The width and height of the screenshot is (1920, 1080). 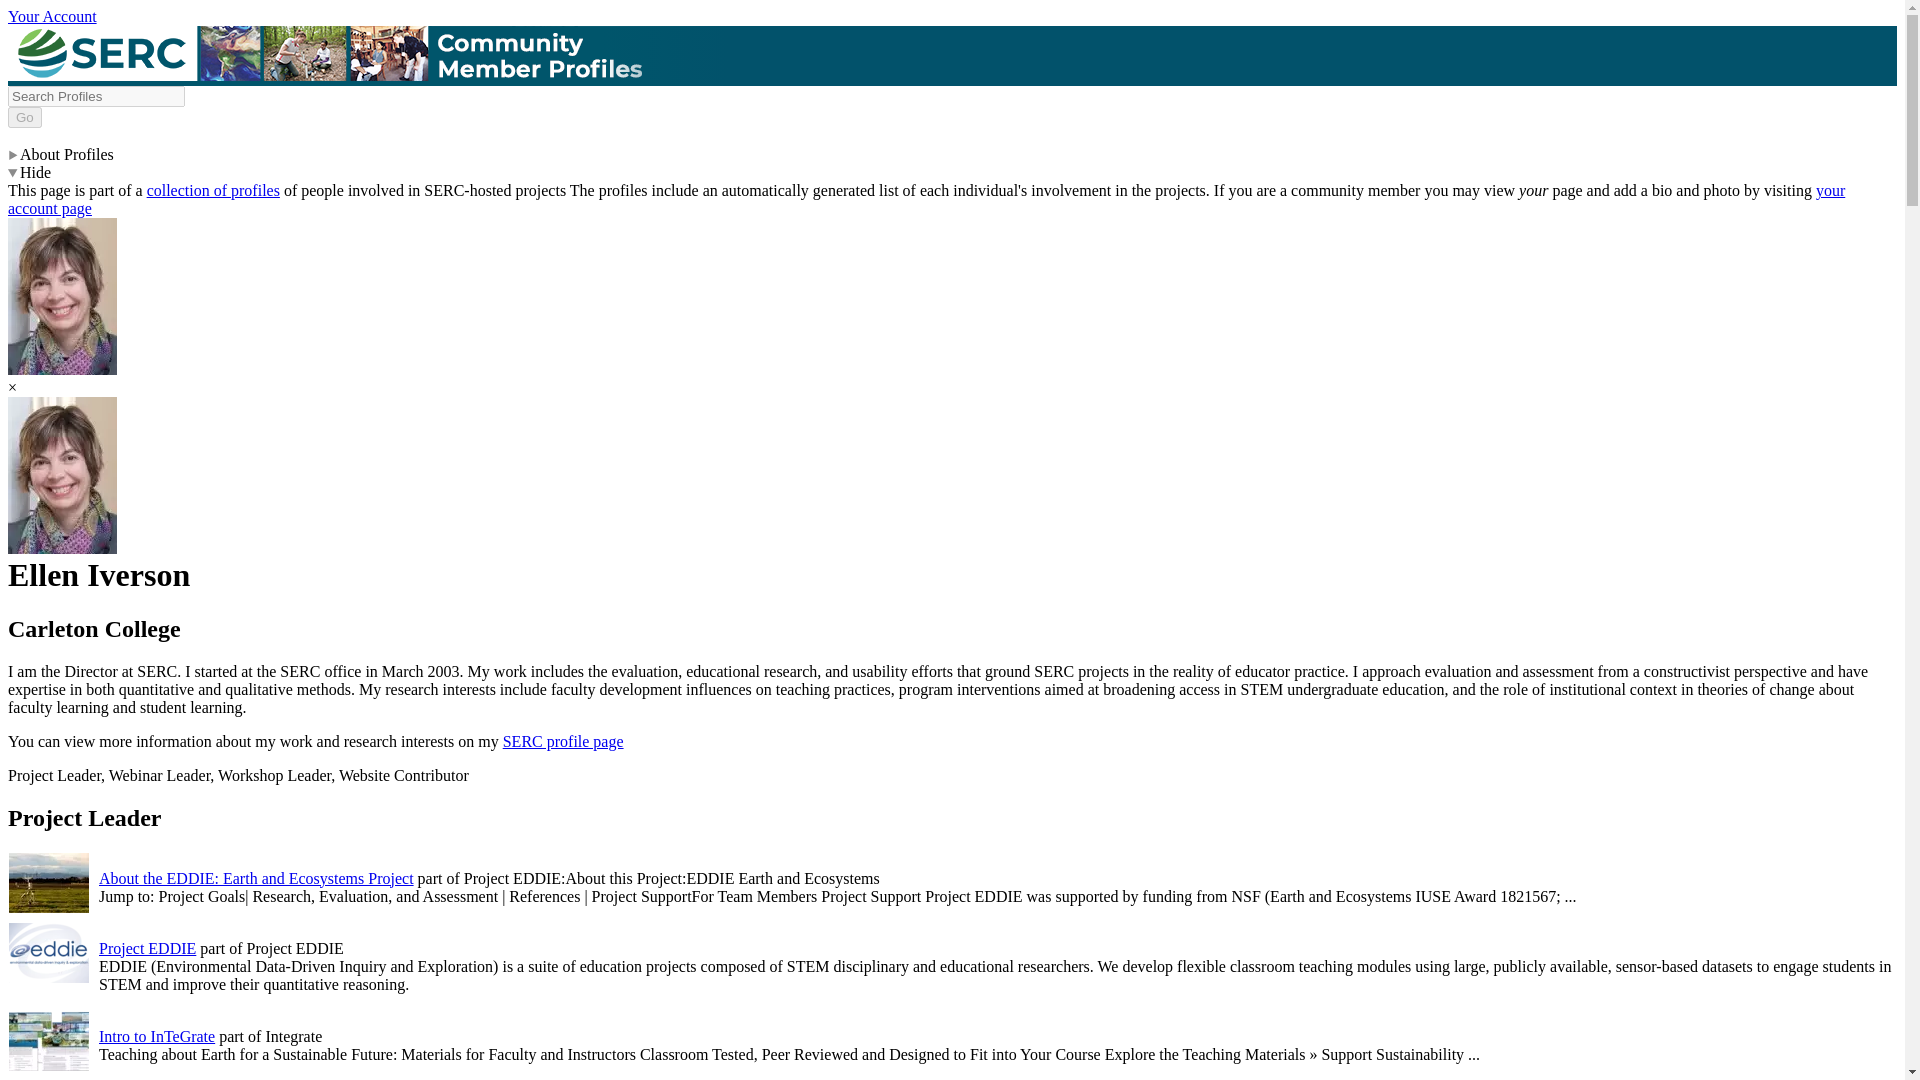 What do you see at coordinates (256, 878) in the screenshot?
I see `About the EDDIE: Earth and Ecosystems Project` at bounding box center [256, 878].